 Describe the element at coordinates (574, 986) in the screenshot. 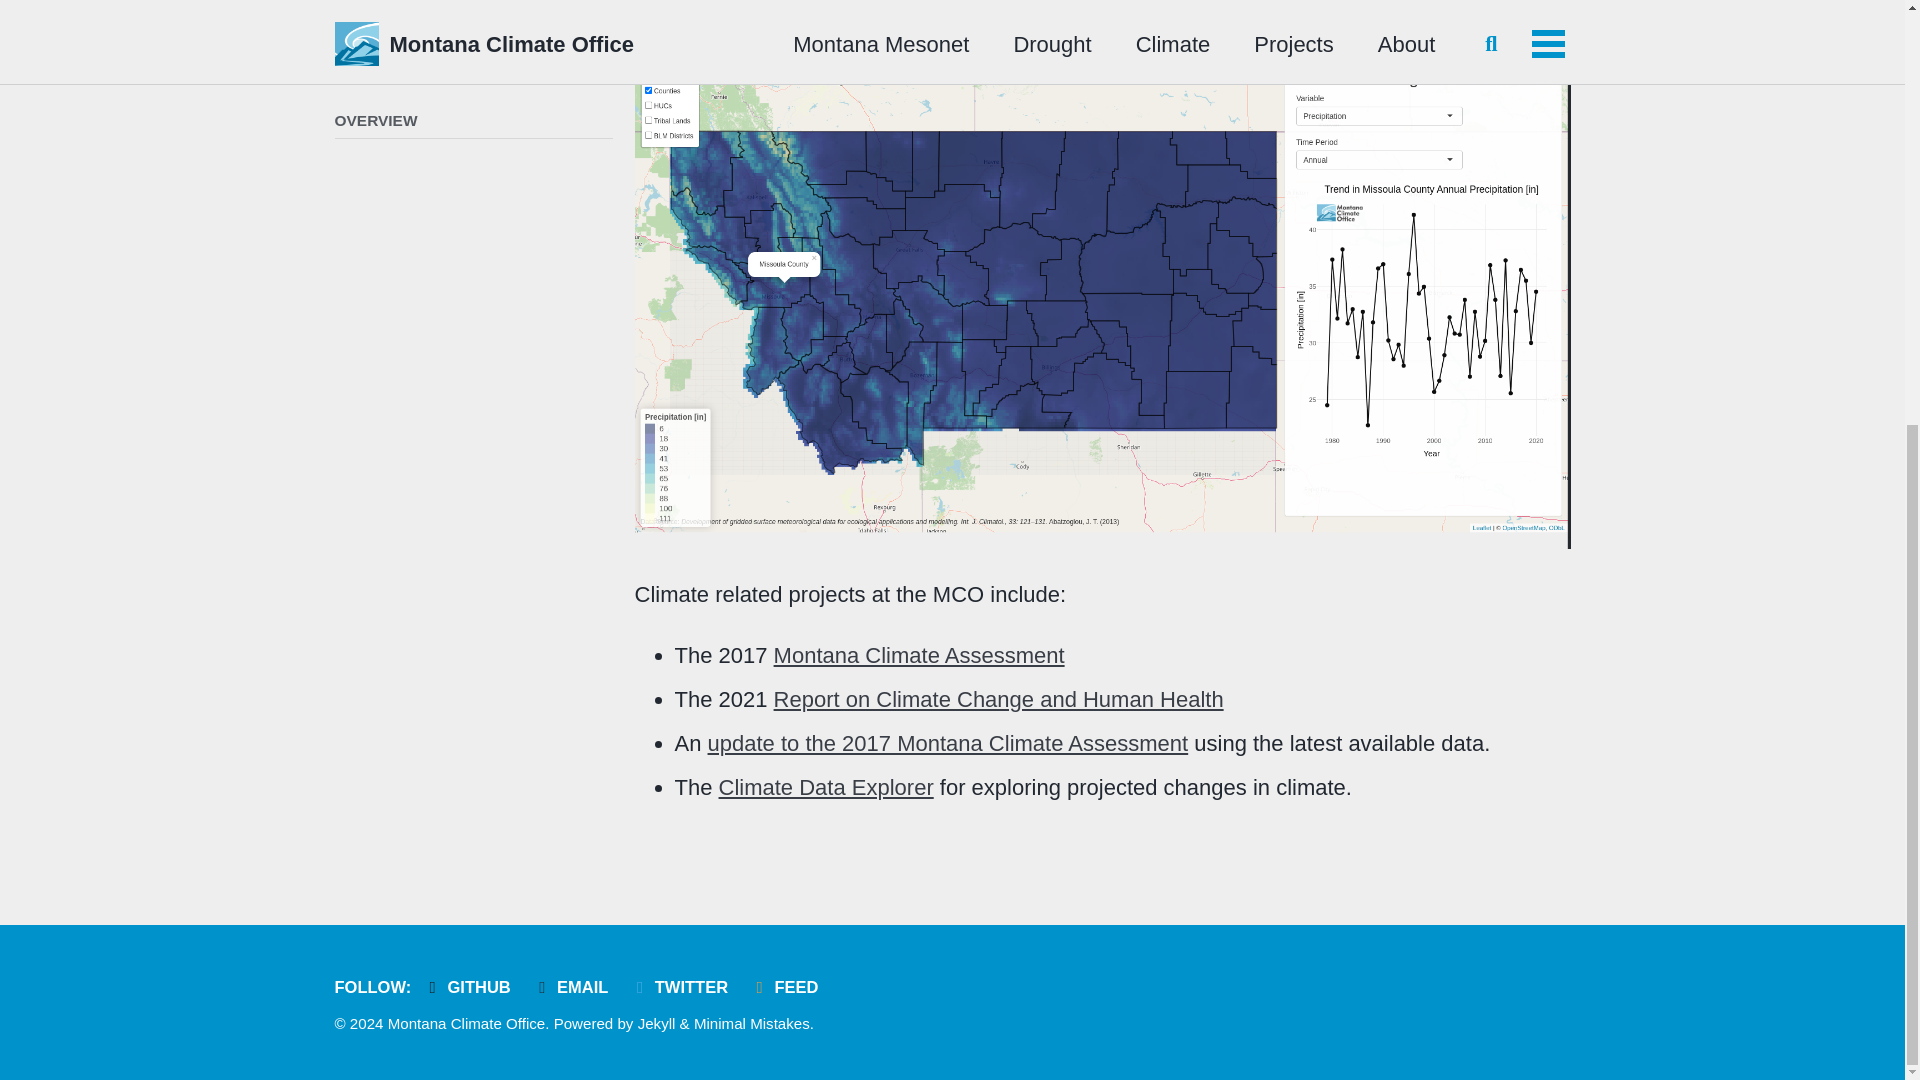

I see `EMAIL` at that location.